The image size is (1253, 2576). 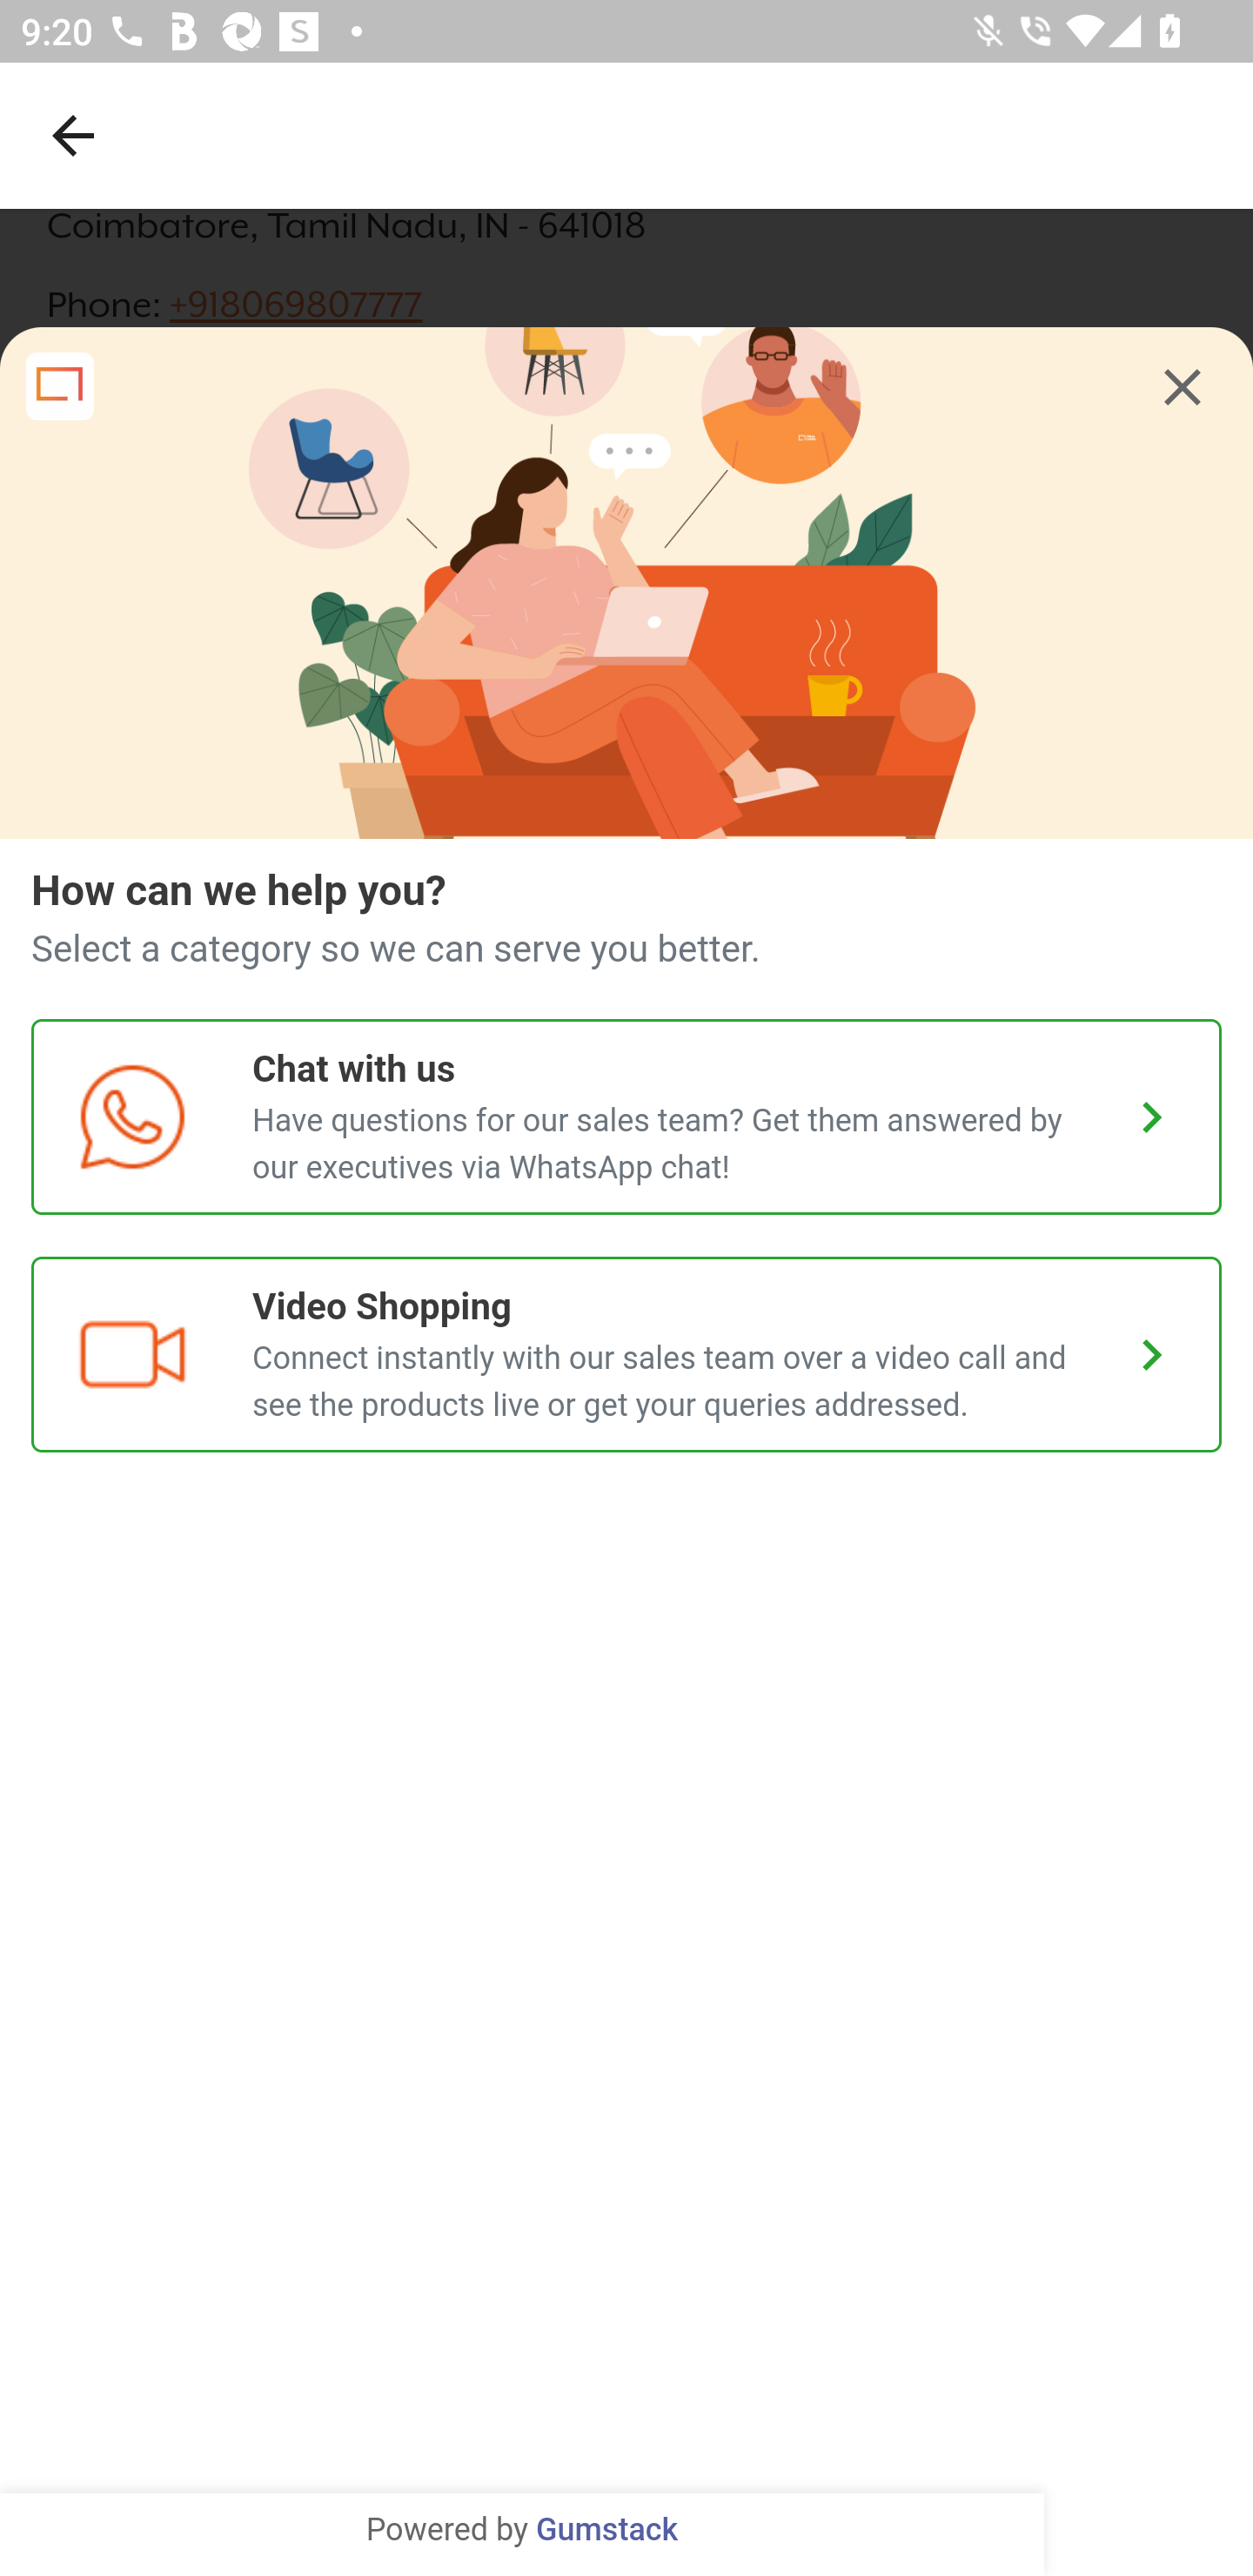 What do you see at coordinates (73, 135) in the screenshot?
I see `Navigate up` at bounding box center [73, 135].